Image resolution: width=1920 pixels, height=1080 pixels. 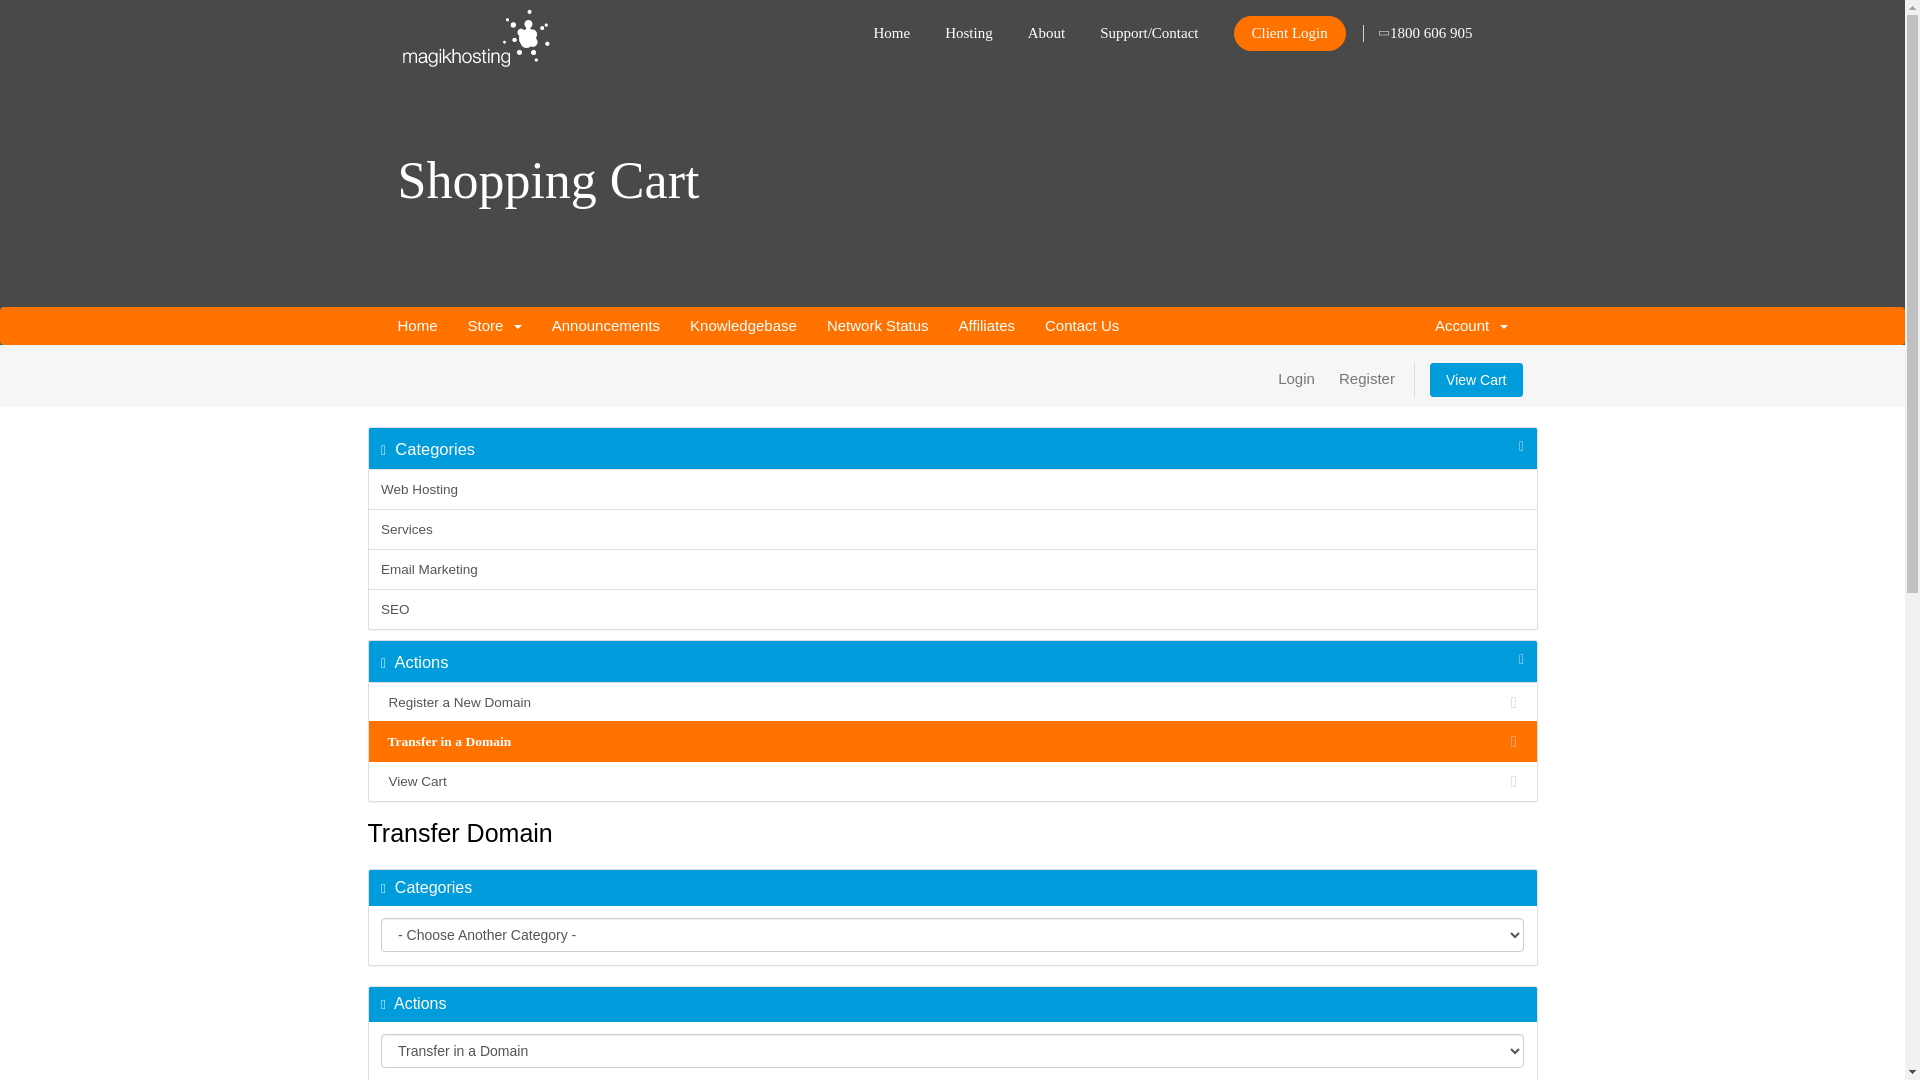 What do you see at coordinates (1367, 379) in the screenshot?
I see `Register` at bounding box center [1367, 379].